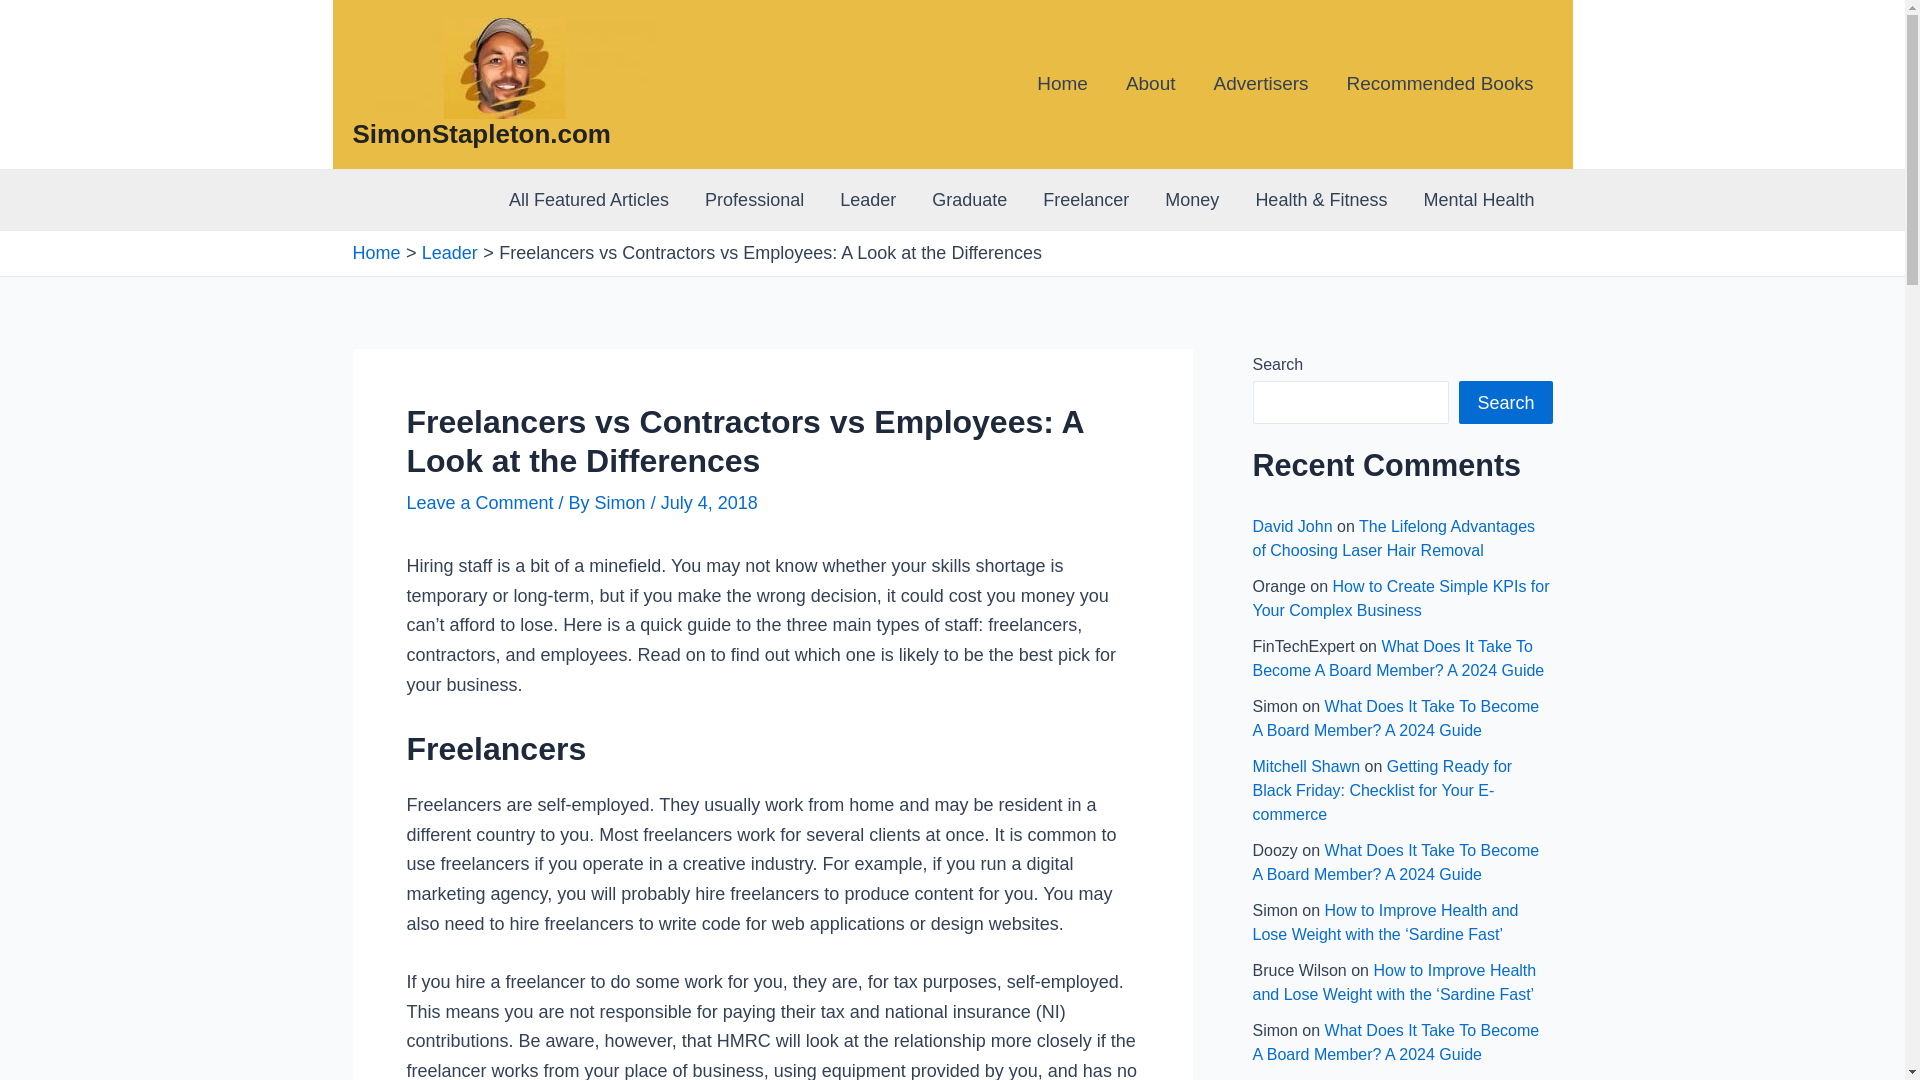 The width and height of the screenshot is (1920, 1080). What do you see at coordinates (1150, 84) in the screenshot?
I see `About` at bounding box center [1150, 84].